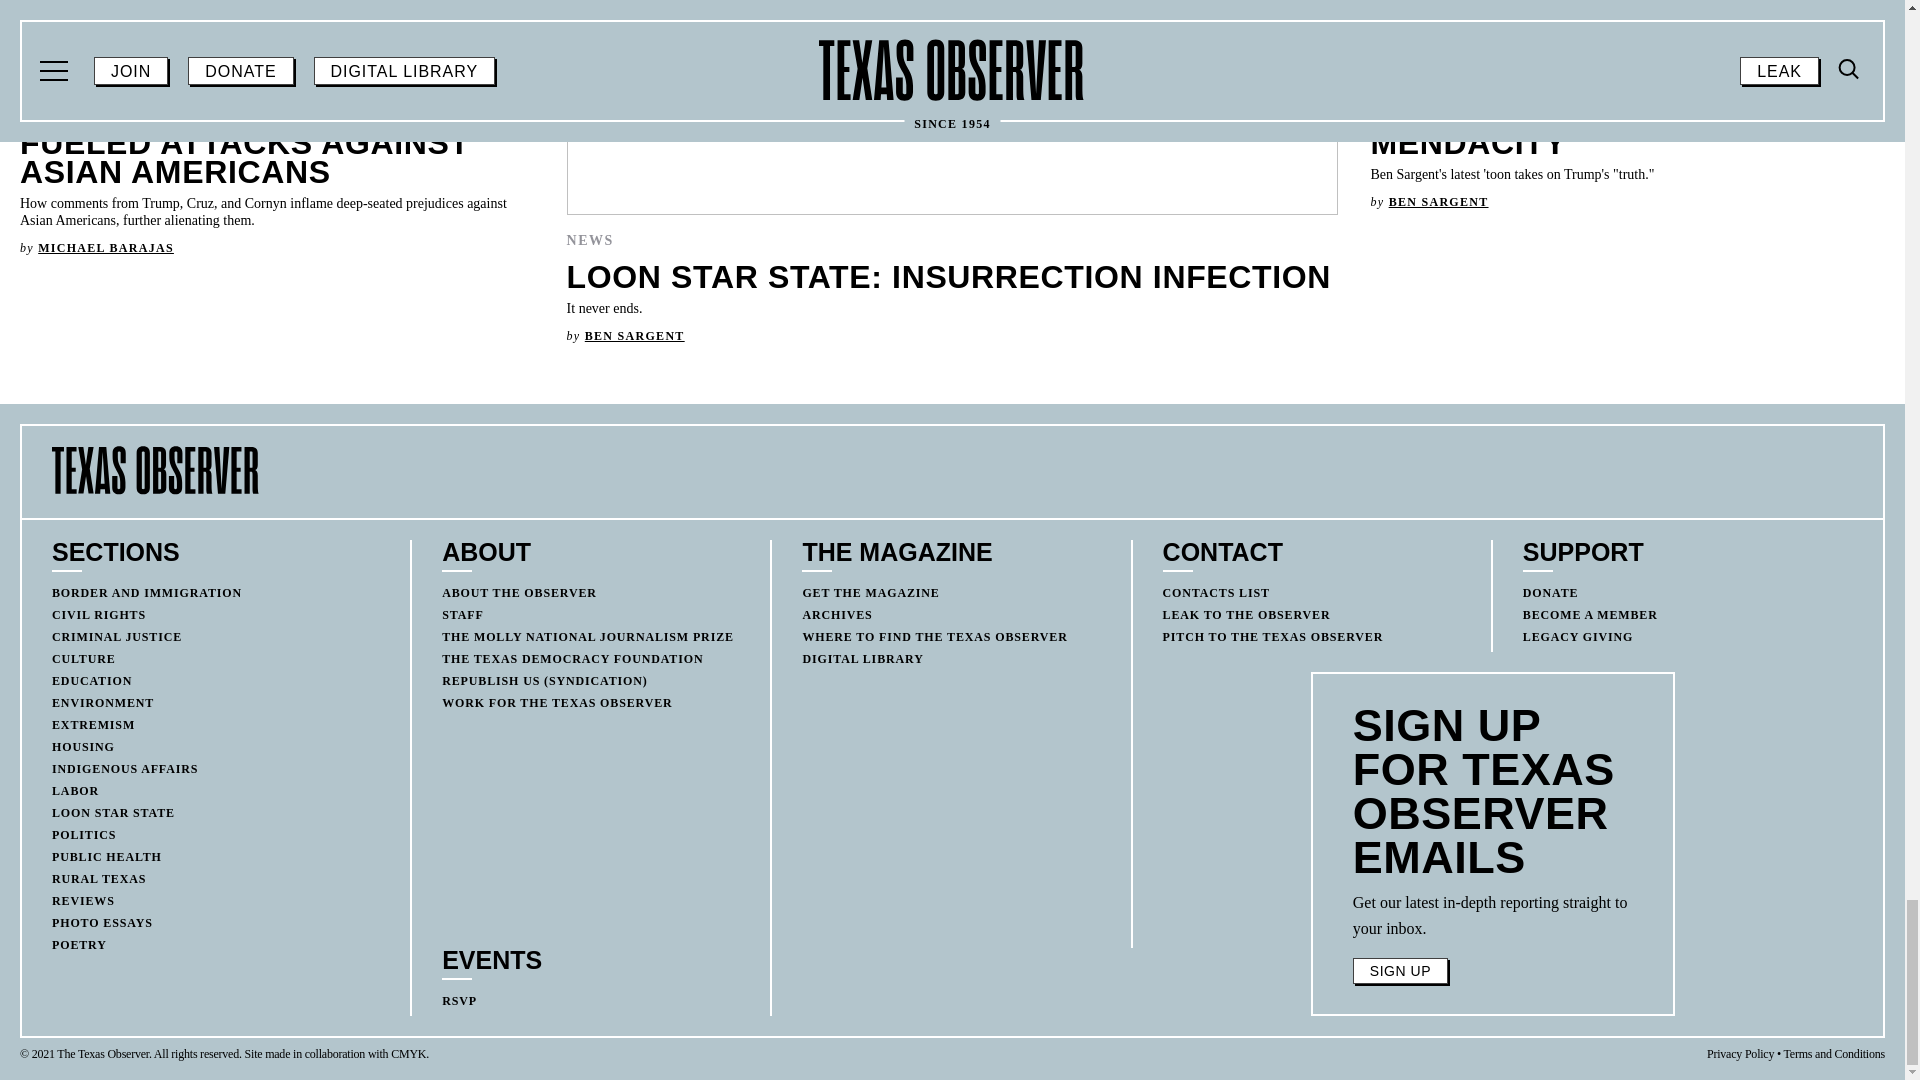  I want to click on Page 6, so click(1493, 915).